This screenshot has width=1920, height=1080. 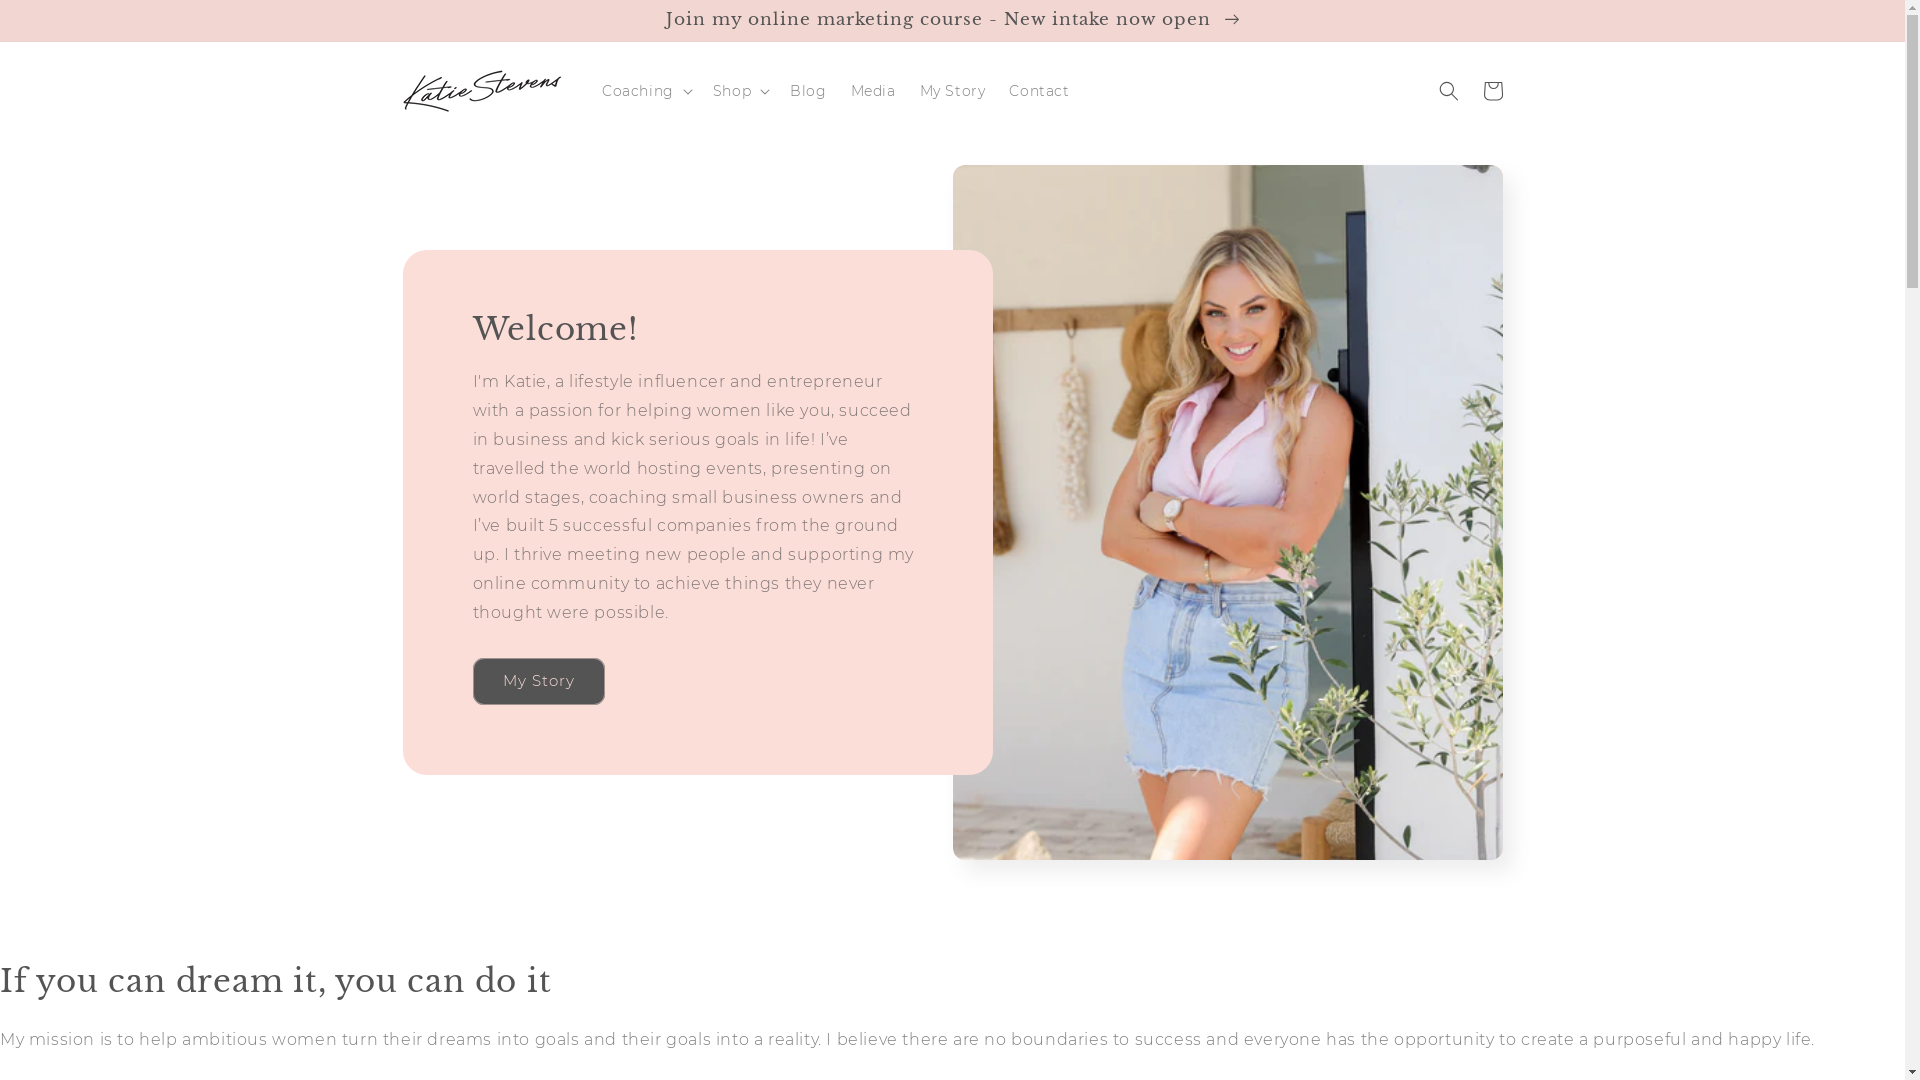 What do you see at coordinates (808, 91) in the screenshot?
I see `Blog` at bounding box center [808, 91].